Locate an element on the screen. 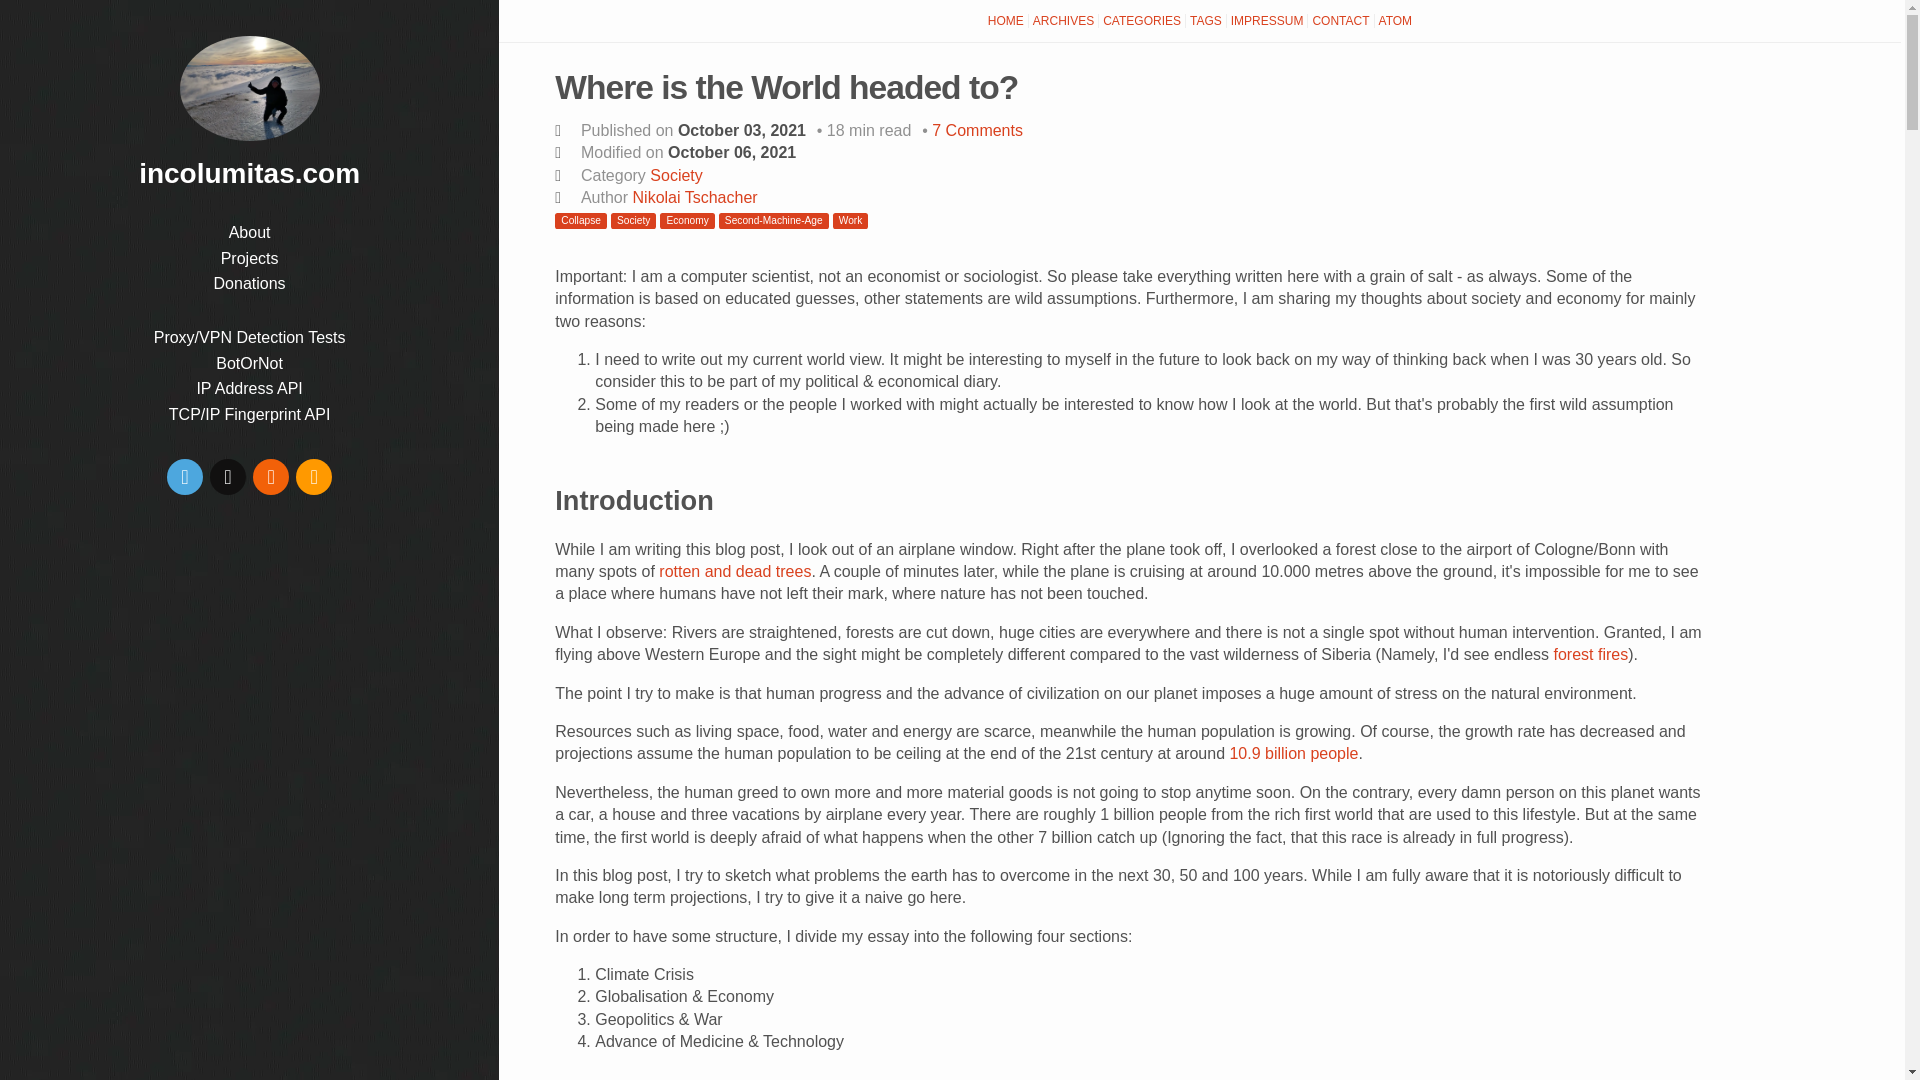  incolumitas.com is located at coordinates (249, 173).